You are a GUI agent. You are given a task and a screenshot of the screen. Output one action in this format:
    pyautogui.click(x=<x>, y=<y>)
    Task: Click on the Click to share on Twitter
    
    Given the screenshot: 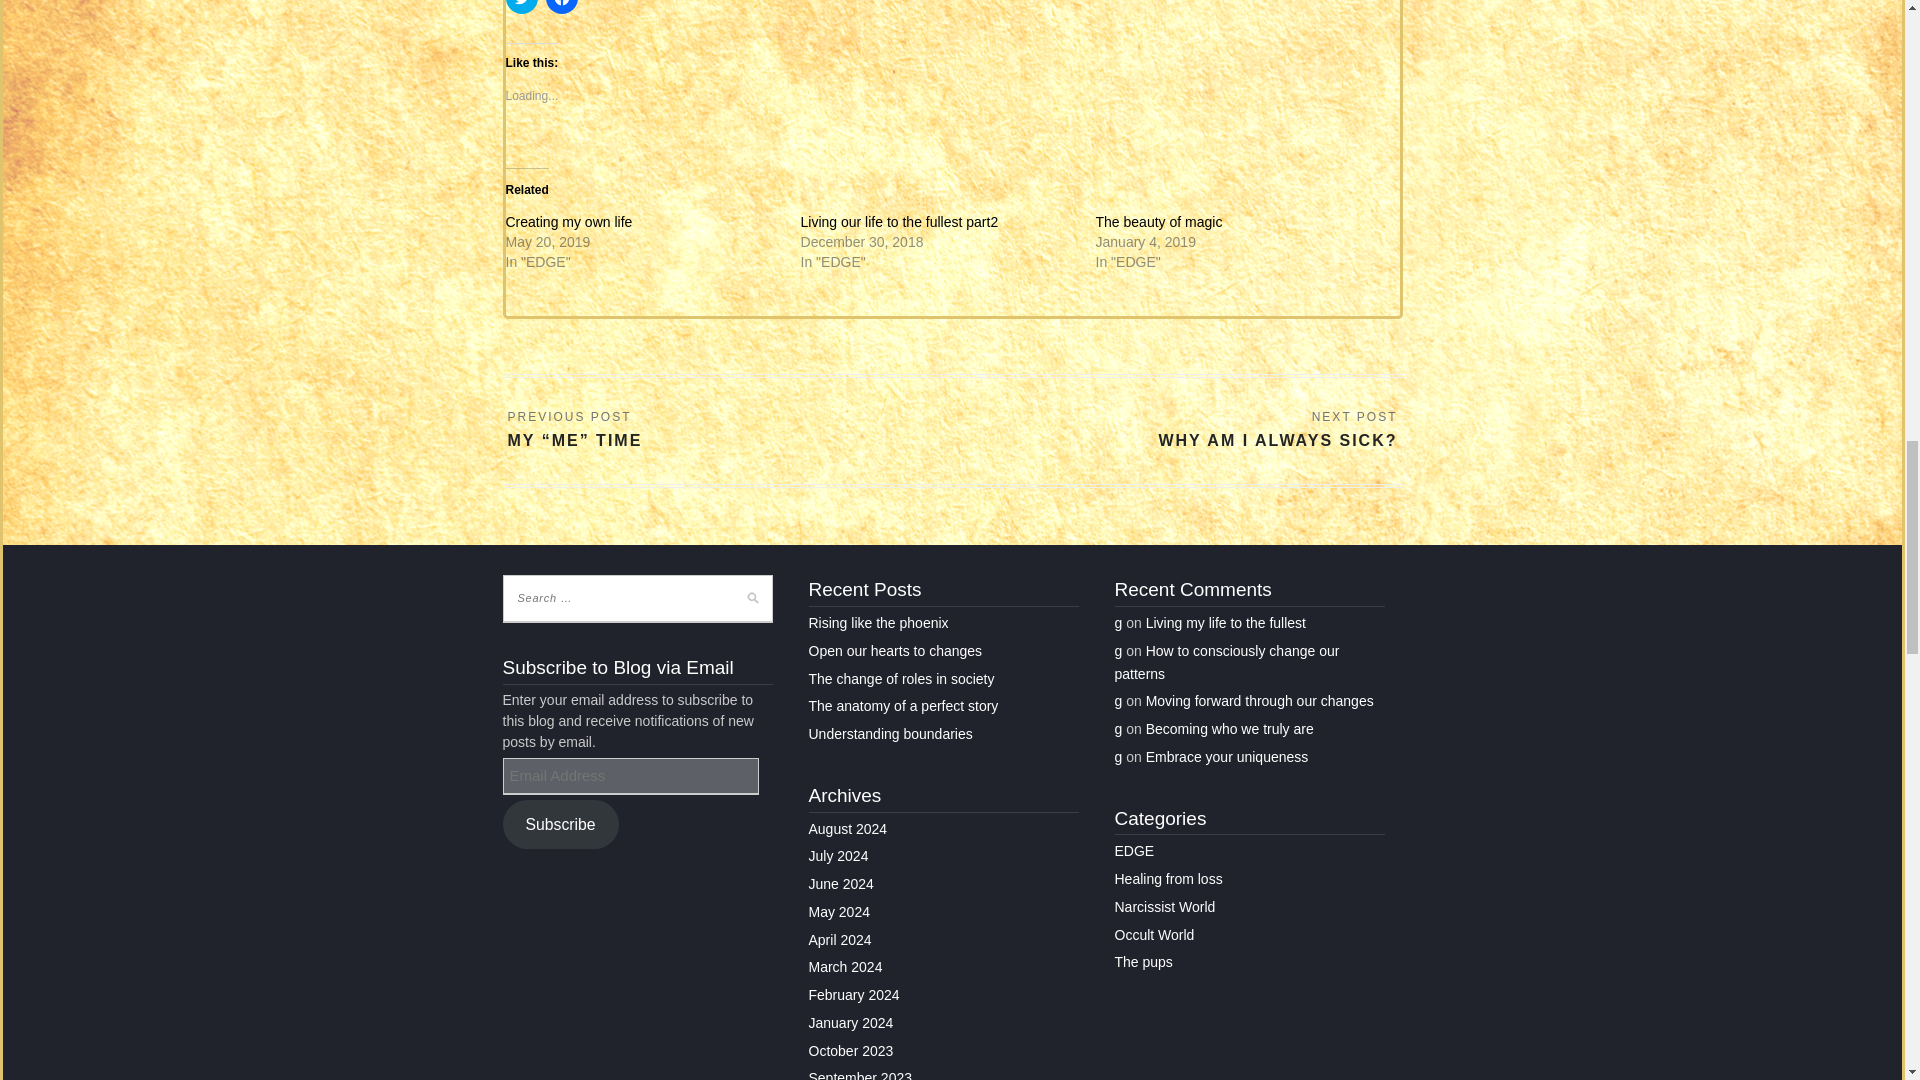 What is the action you would take?
    pyautogui.click(x=522, y=7)
    